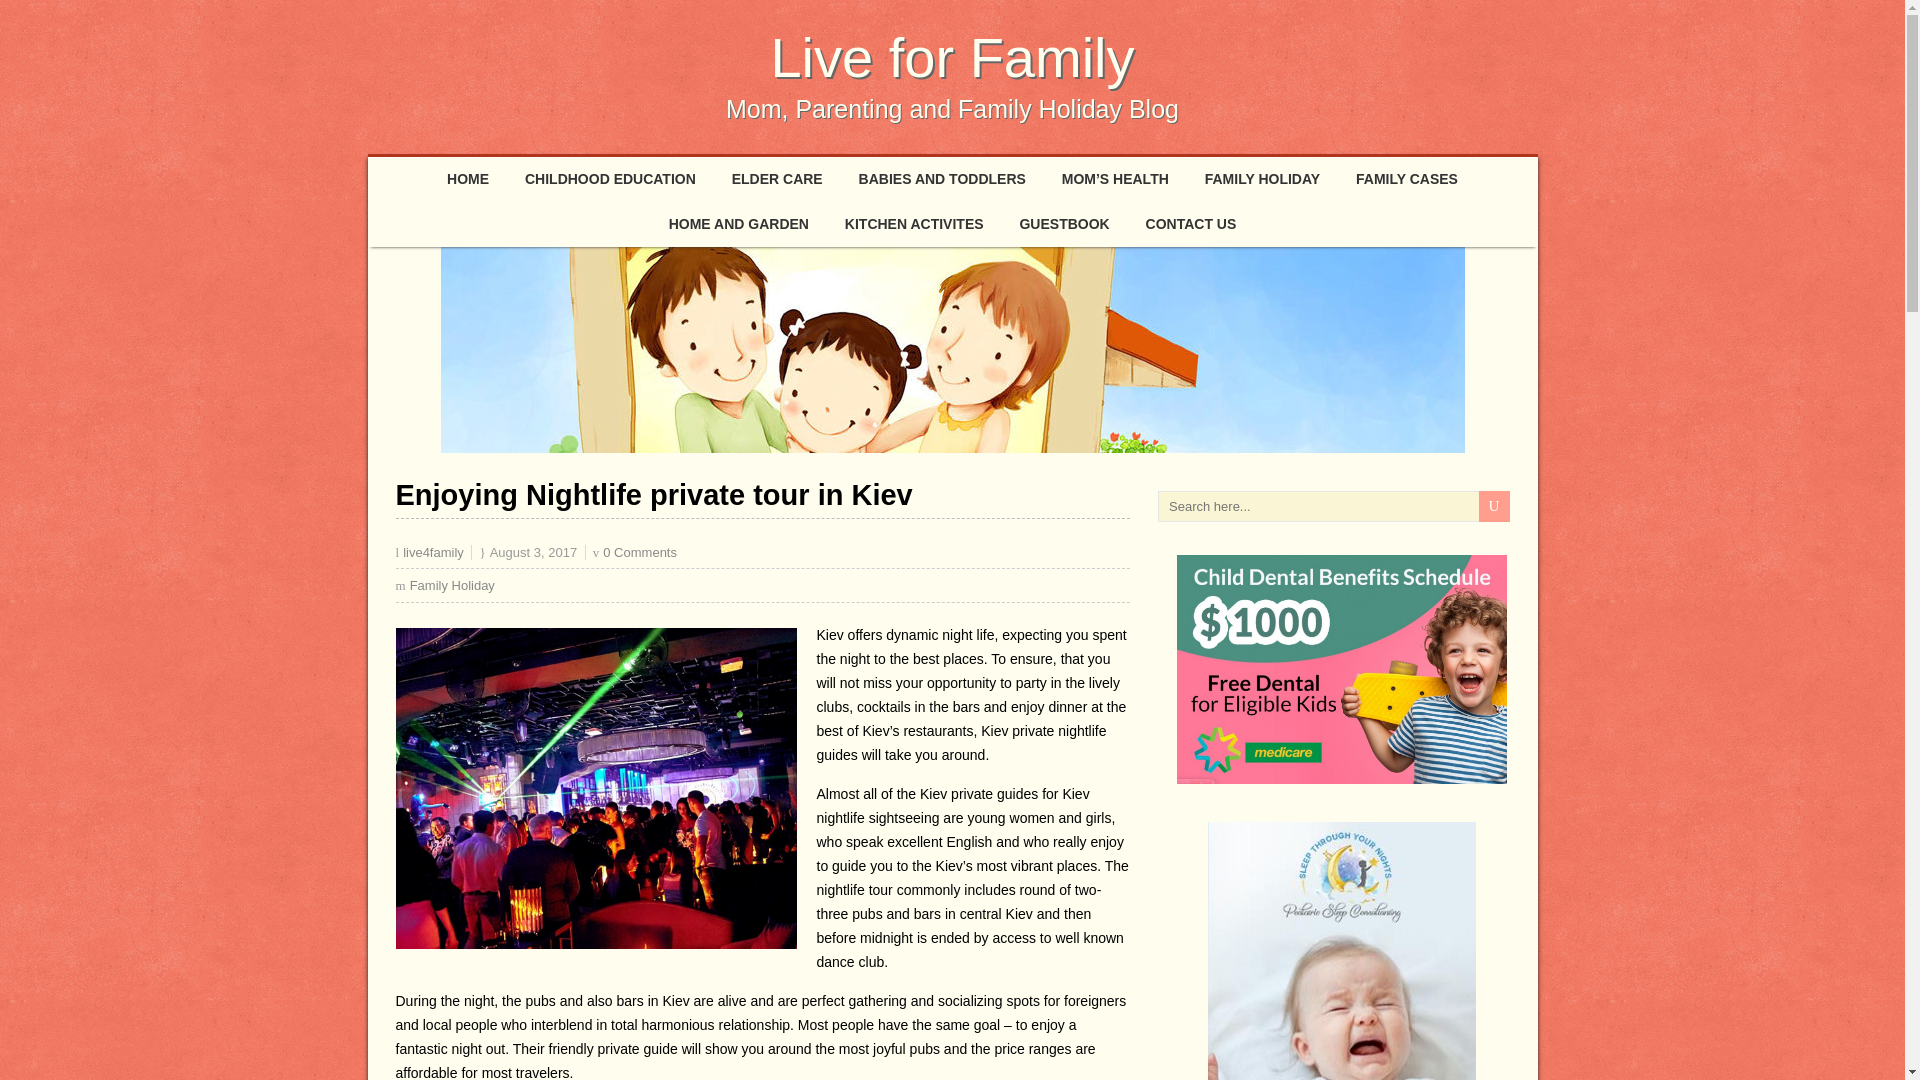 The width and height of the screenshot is (1920, 1080). I want to click on HOME, so click(467, 178).